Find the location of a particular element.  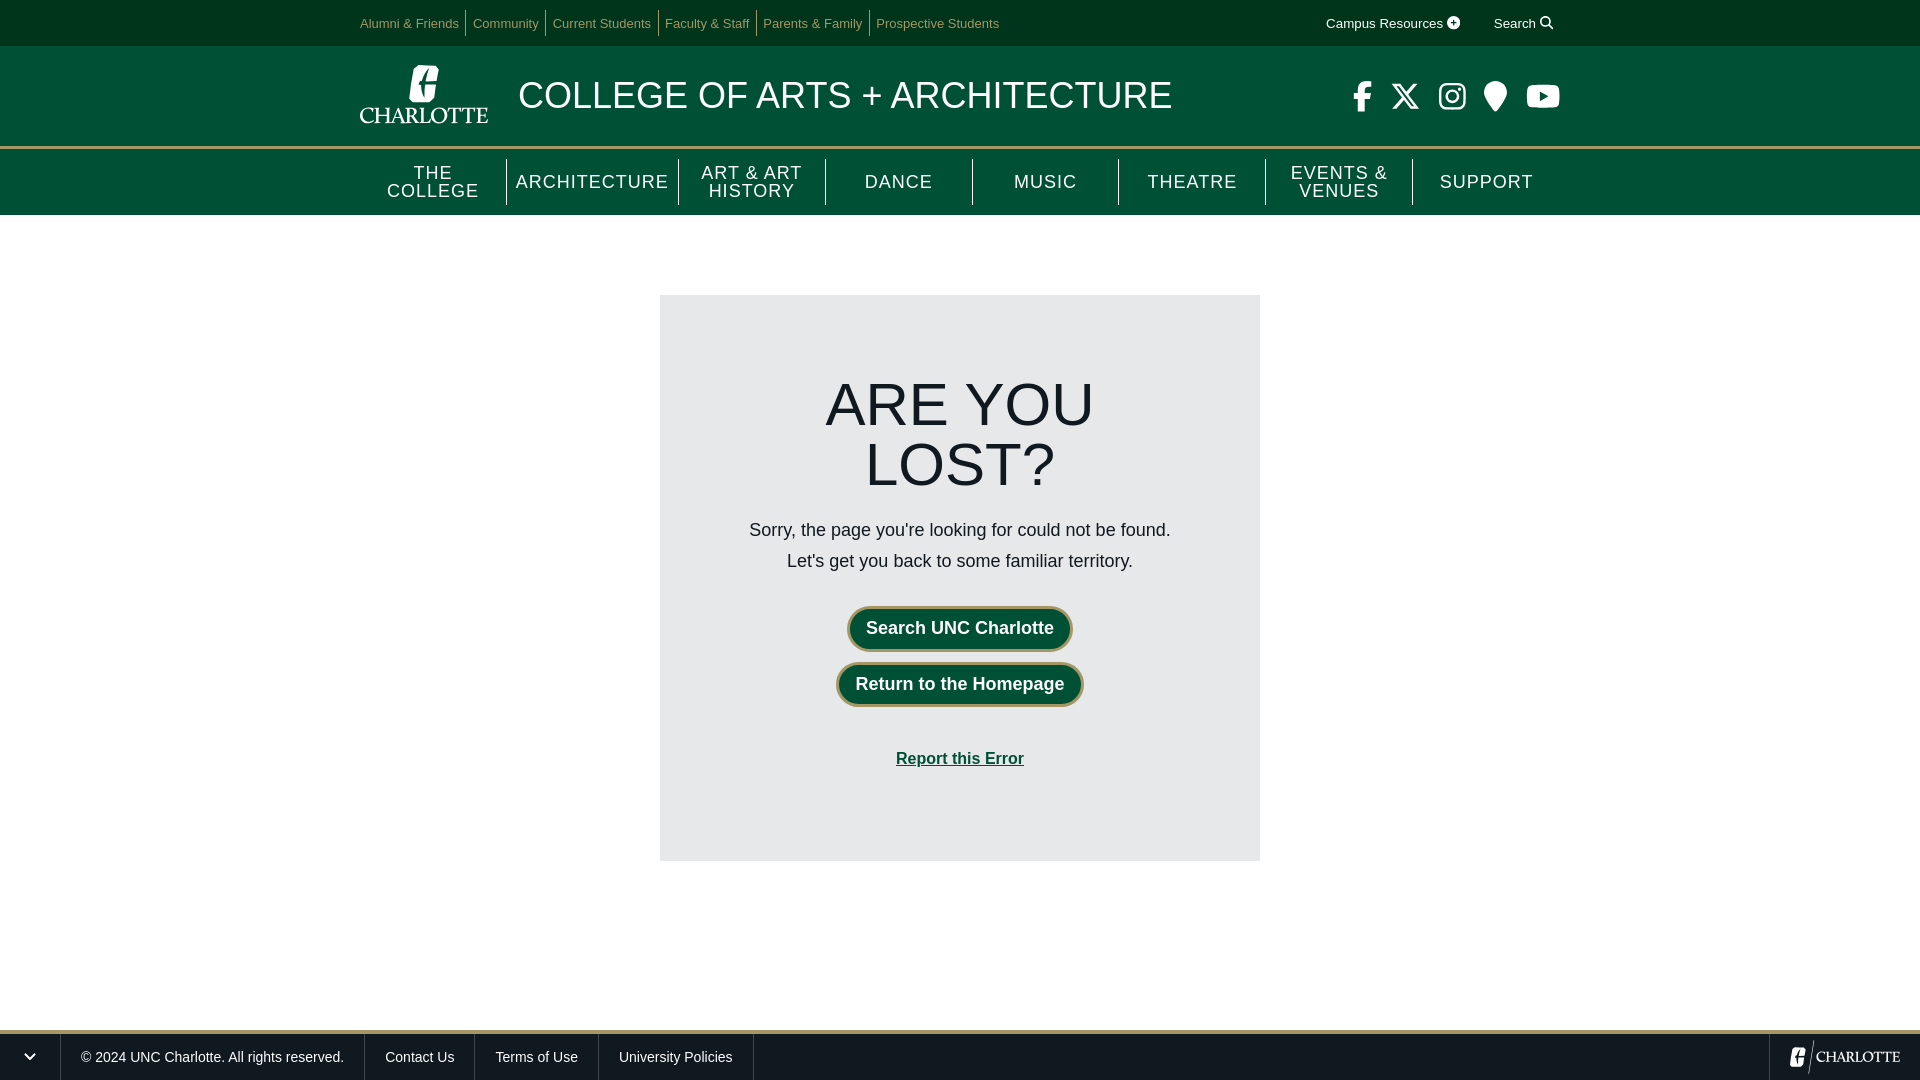

Community is located at coordinates (506, 22).